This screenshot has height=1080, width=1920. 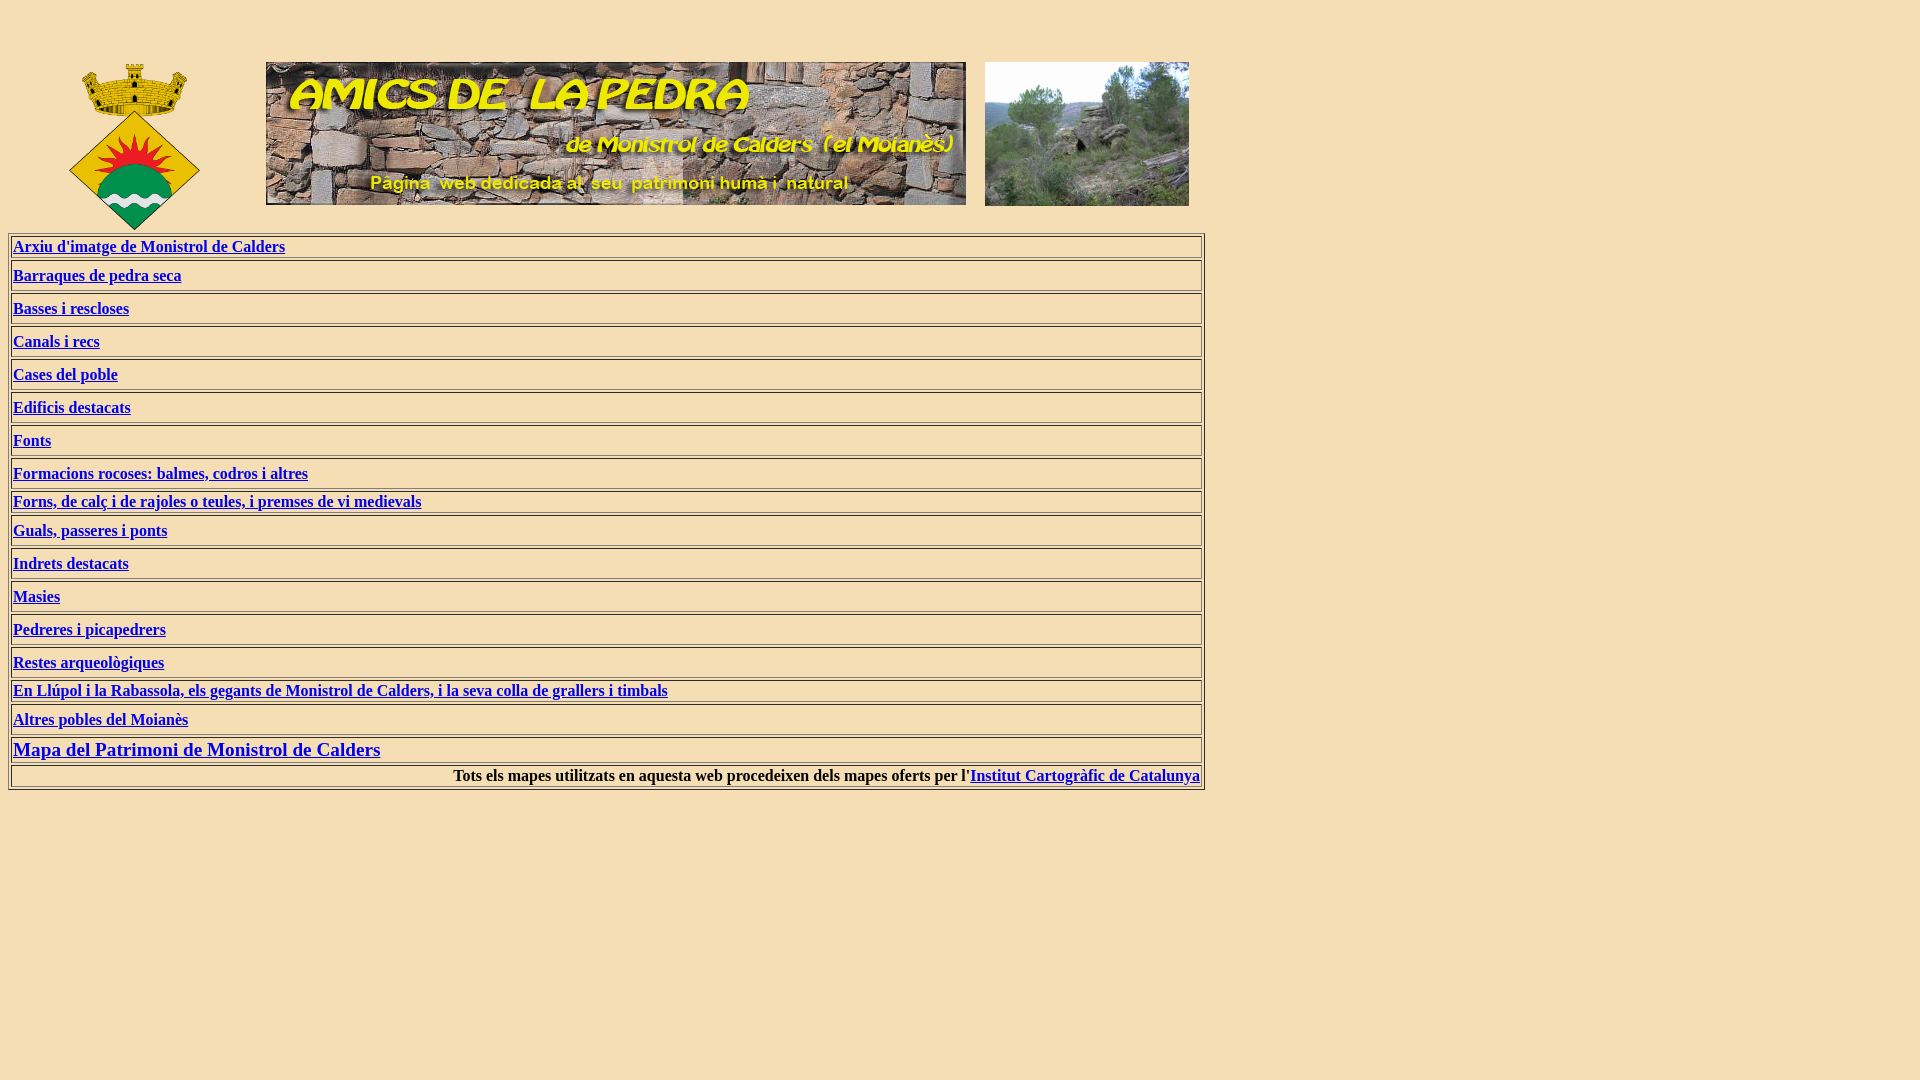 What do you see at coordinates (72, 406) in the screenshot?
I see `Edificis destacats` at bounding box center [72, 406].